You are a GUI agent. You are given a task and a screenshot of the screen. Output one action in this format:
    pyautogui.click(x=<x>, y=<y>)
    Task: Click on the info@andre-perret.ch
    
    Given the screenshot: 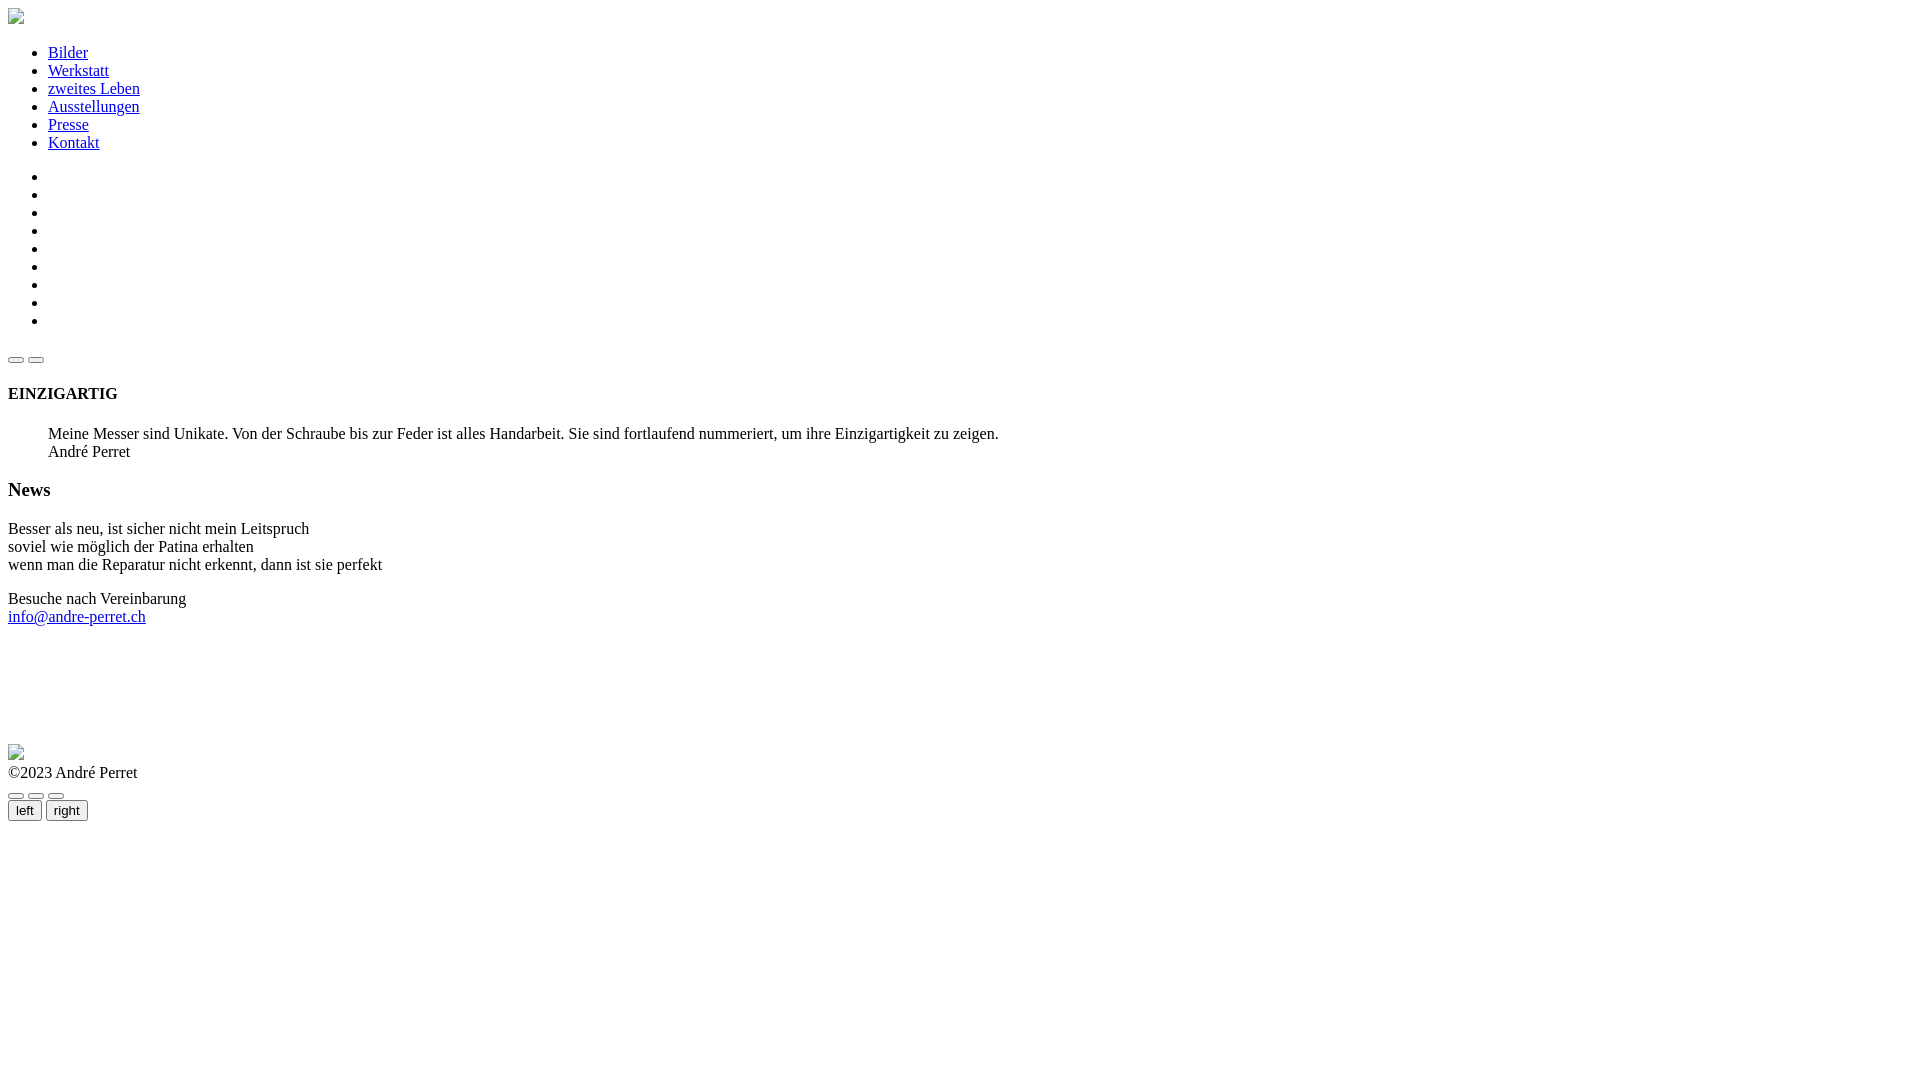 What is the action you would take?
    pyautogui.click(x=77, y=616)
    